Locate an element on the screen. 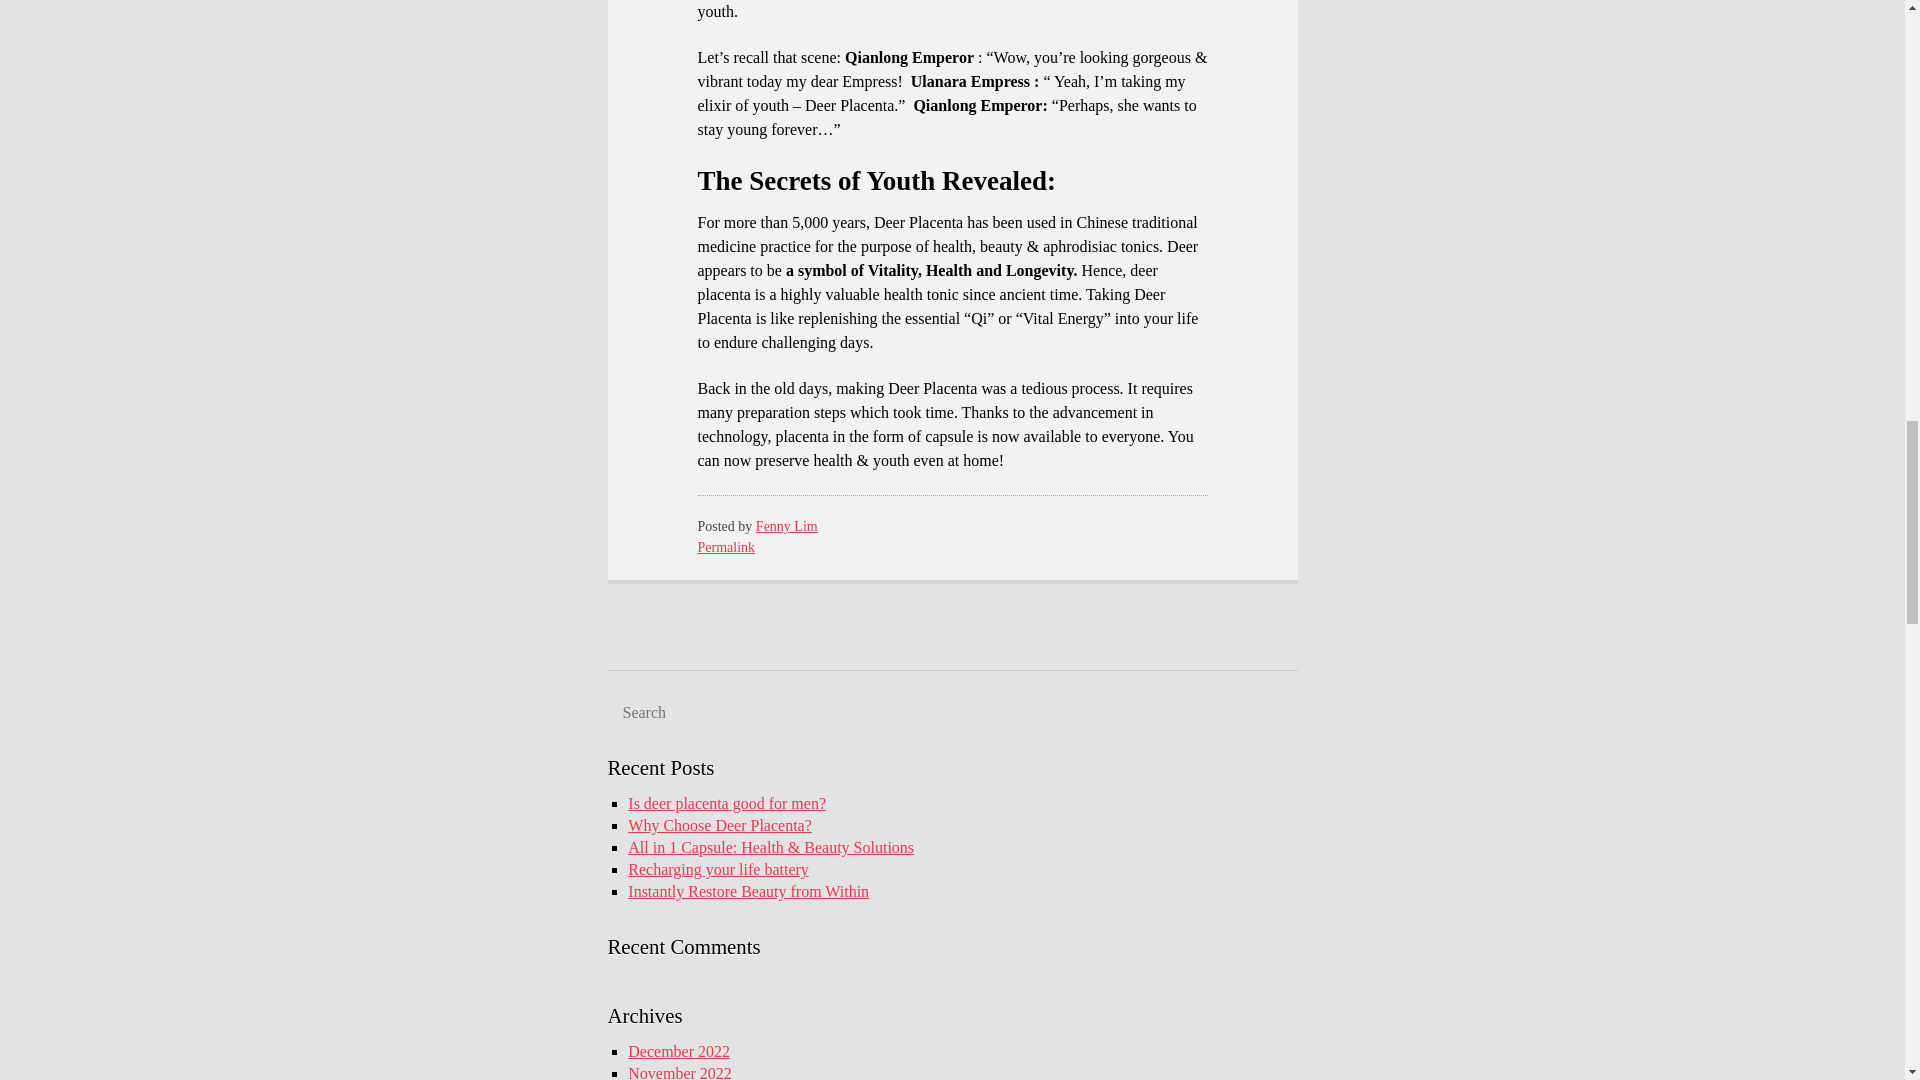  Fenny Lim is located at coordinates (786, 526).